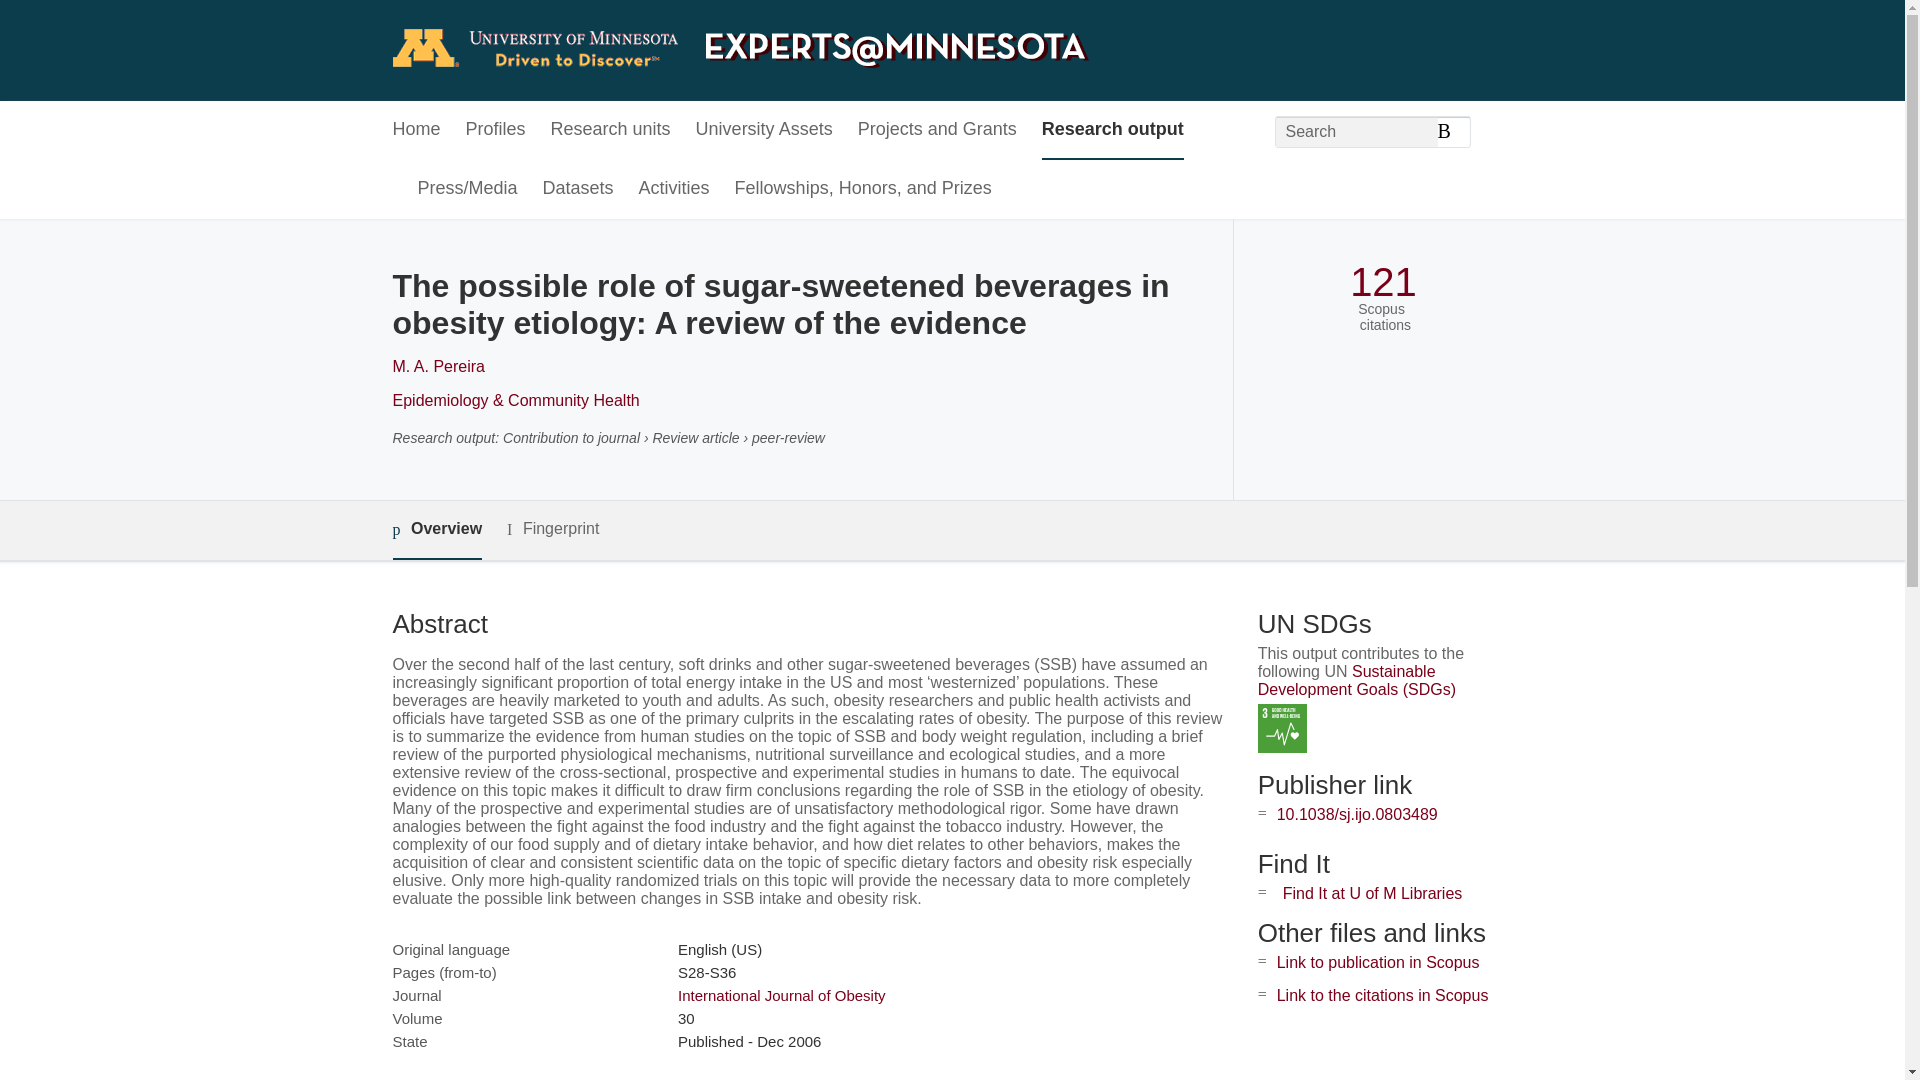 This screenshot has height=1080, width=1920. I want to click on SDG 3 - Good Health and Well-being, so click(1282, 728).